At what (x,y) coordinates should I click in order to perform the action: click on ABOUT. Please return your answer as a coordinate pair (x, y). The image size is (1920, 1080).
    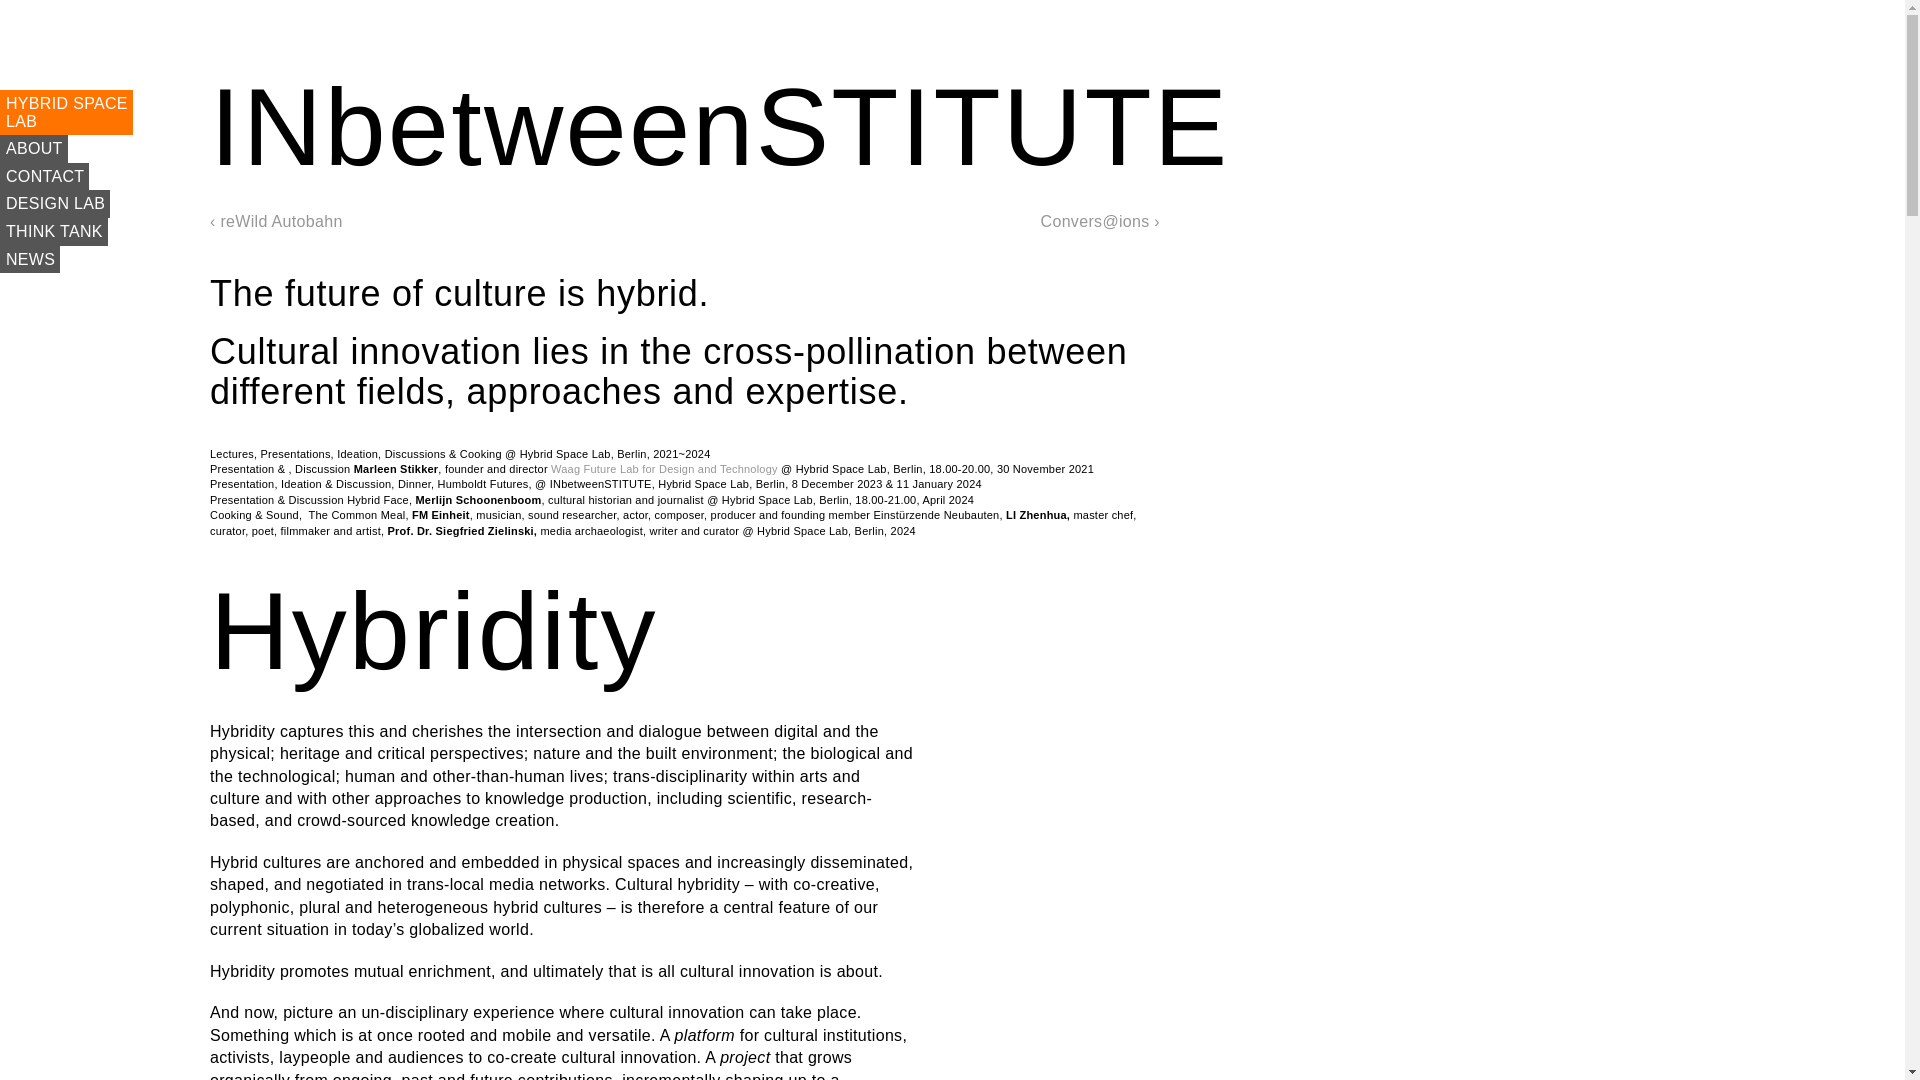
    Looking at the image, I should click on (66, 112).